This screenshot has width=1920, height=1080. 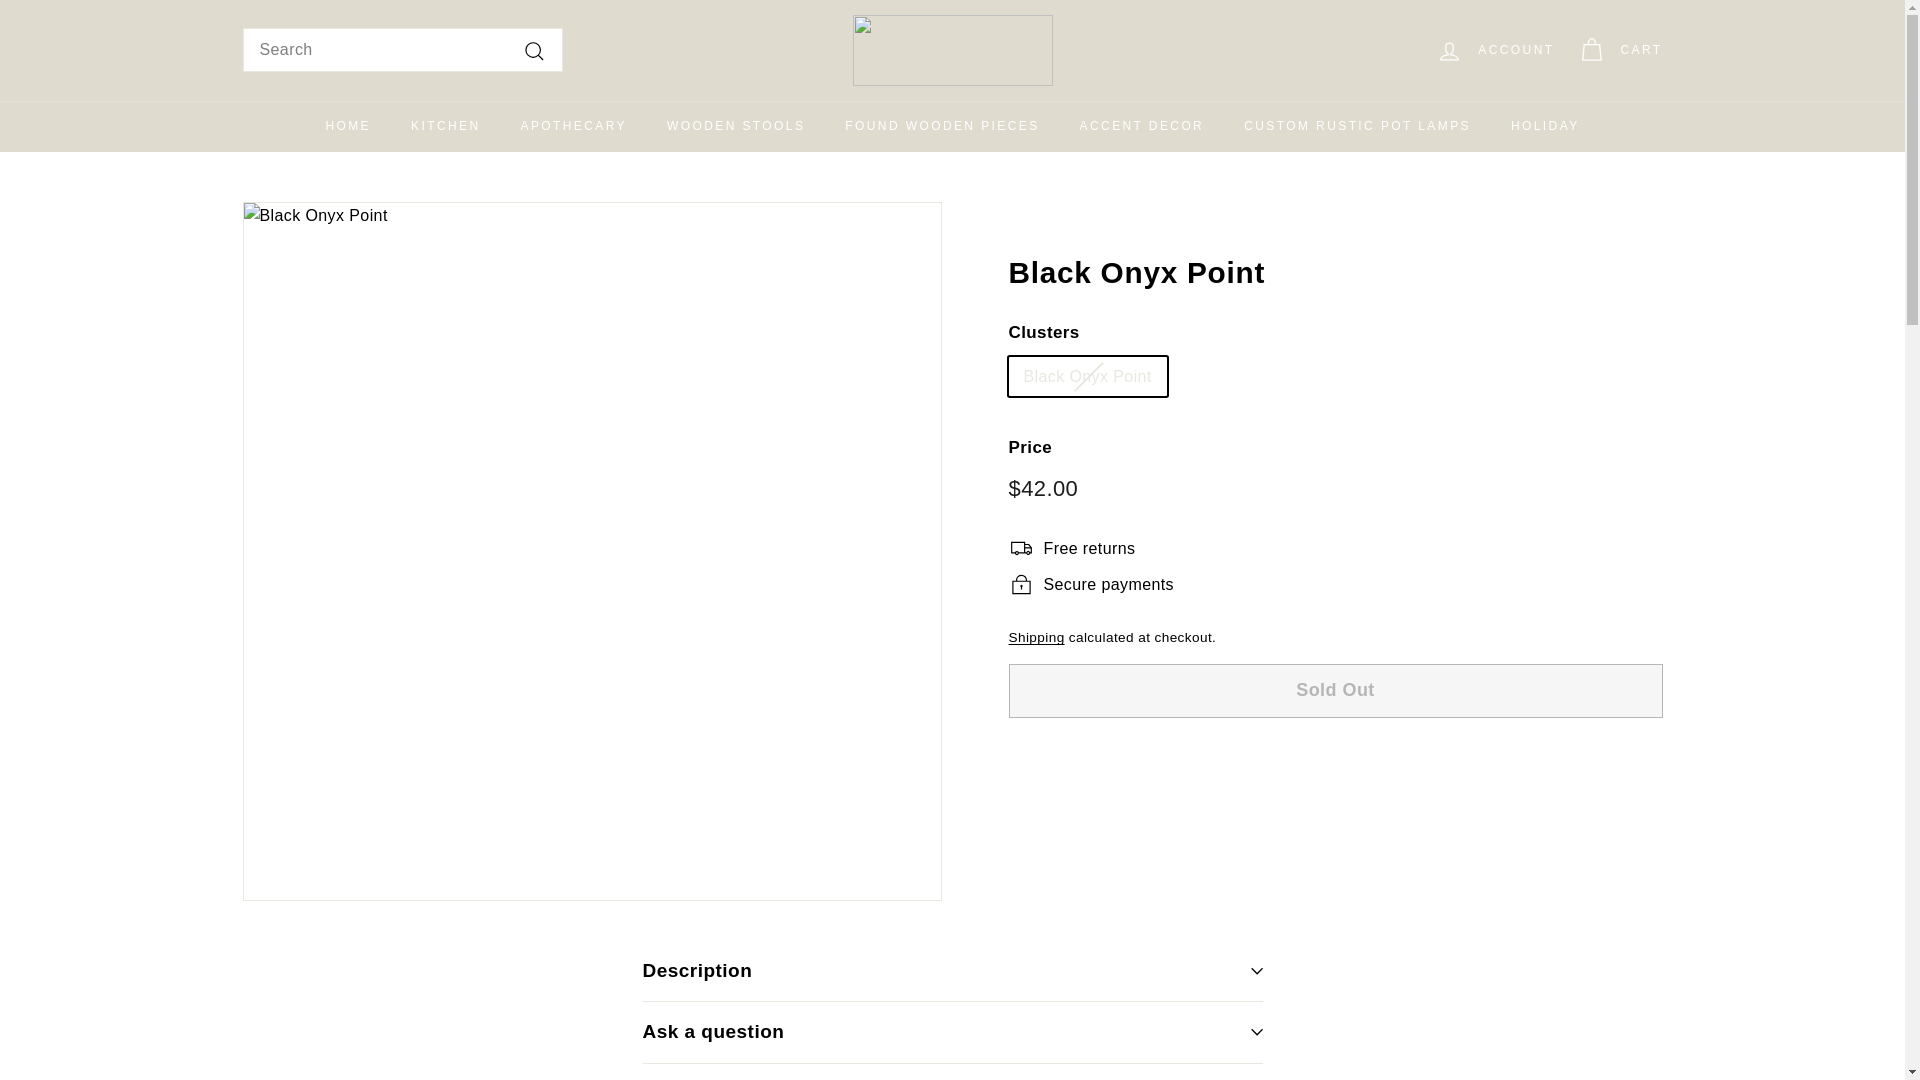 I want to click on Sold Out, so click(x=1335, y=691).